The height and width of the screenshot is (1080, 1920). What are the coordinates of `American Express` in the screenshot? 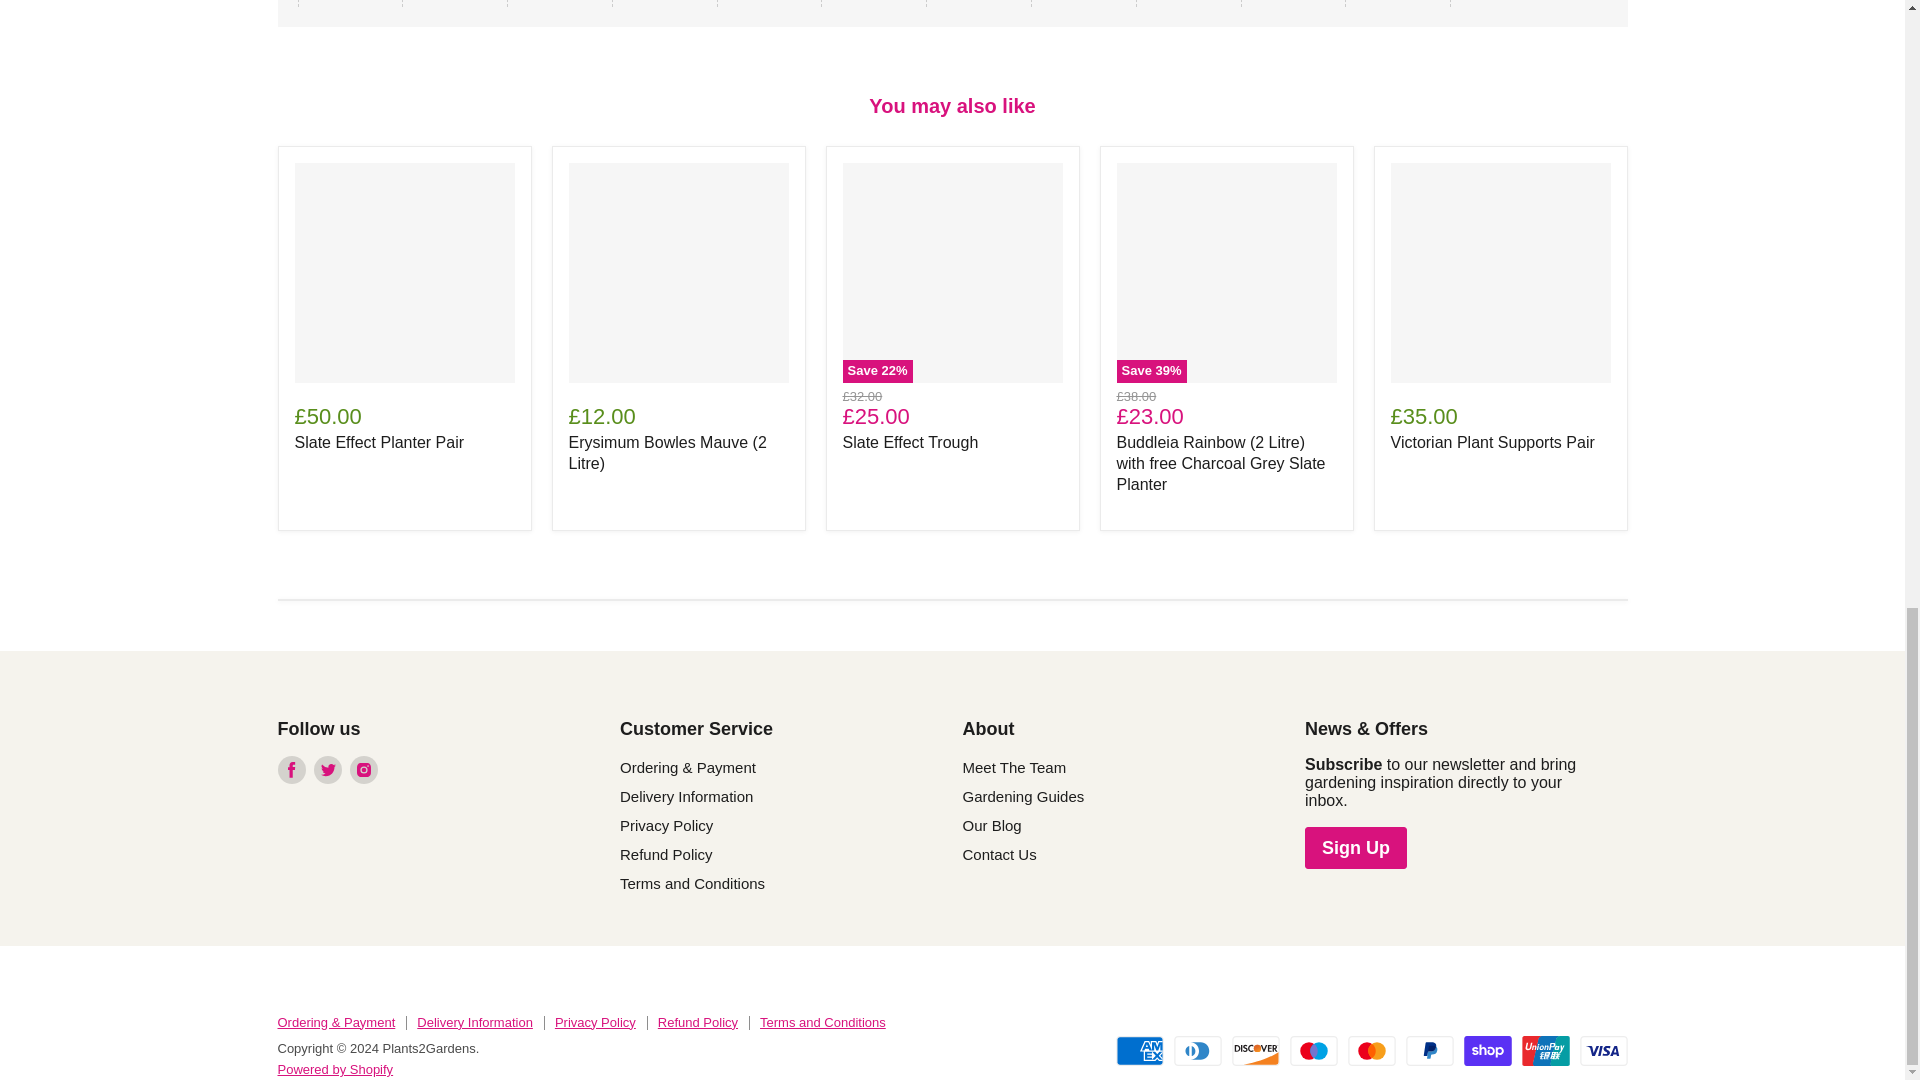 It's located at (1139, 1050).